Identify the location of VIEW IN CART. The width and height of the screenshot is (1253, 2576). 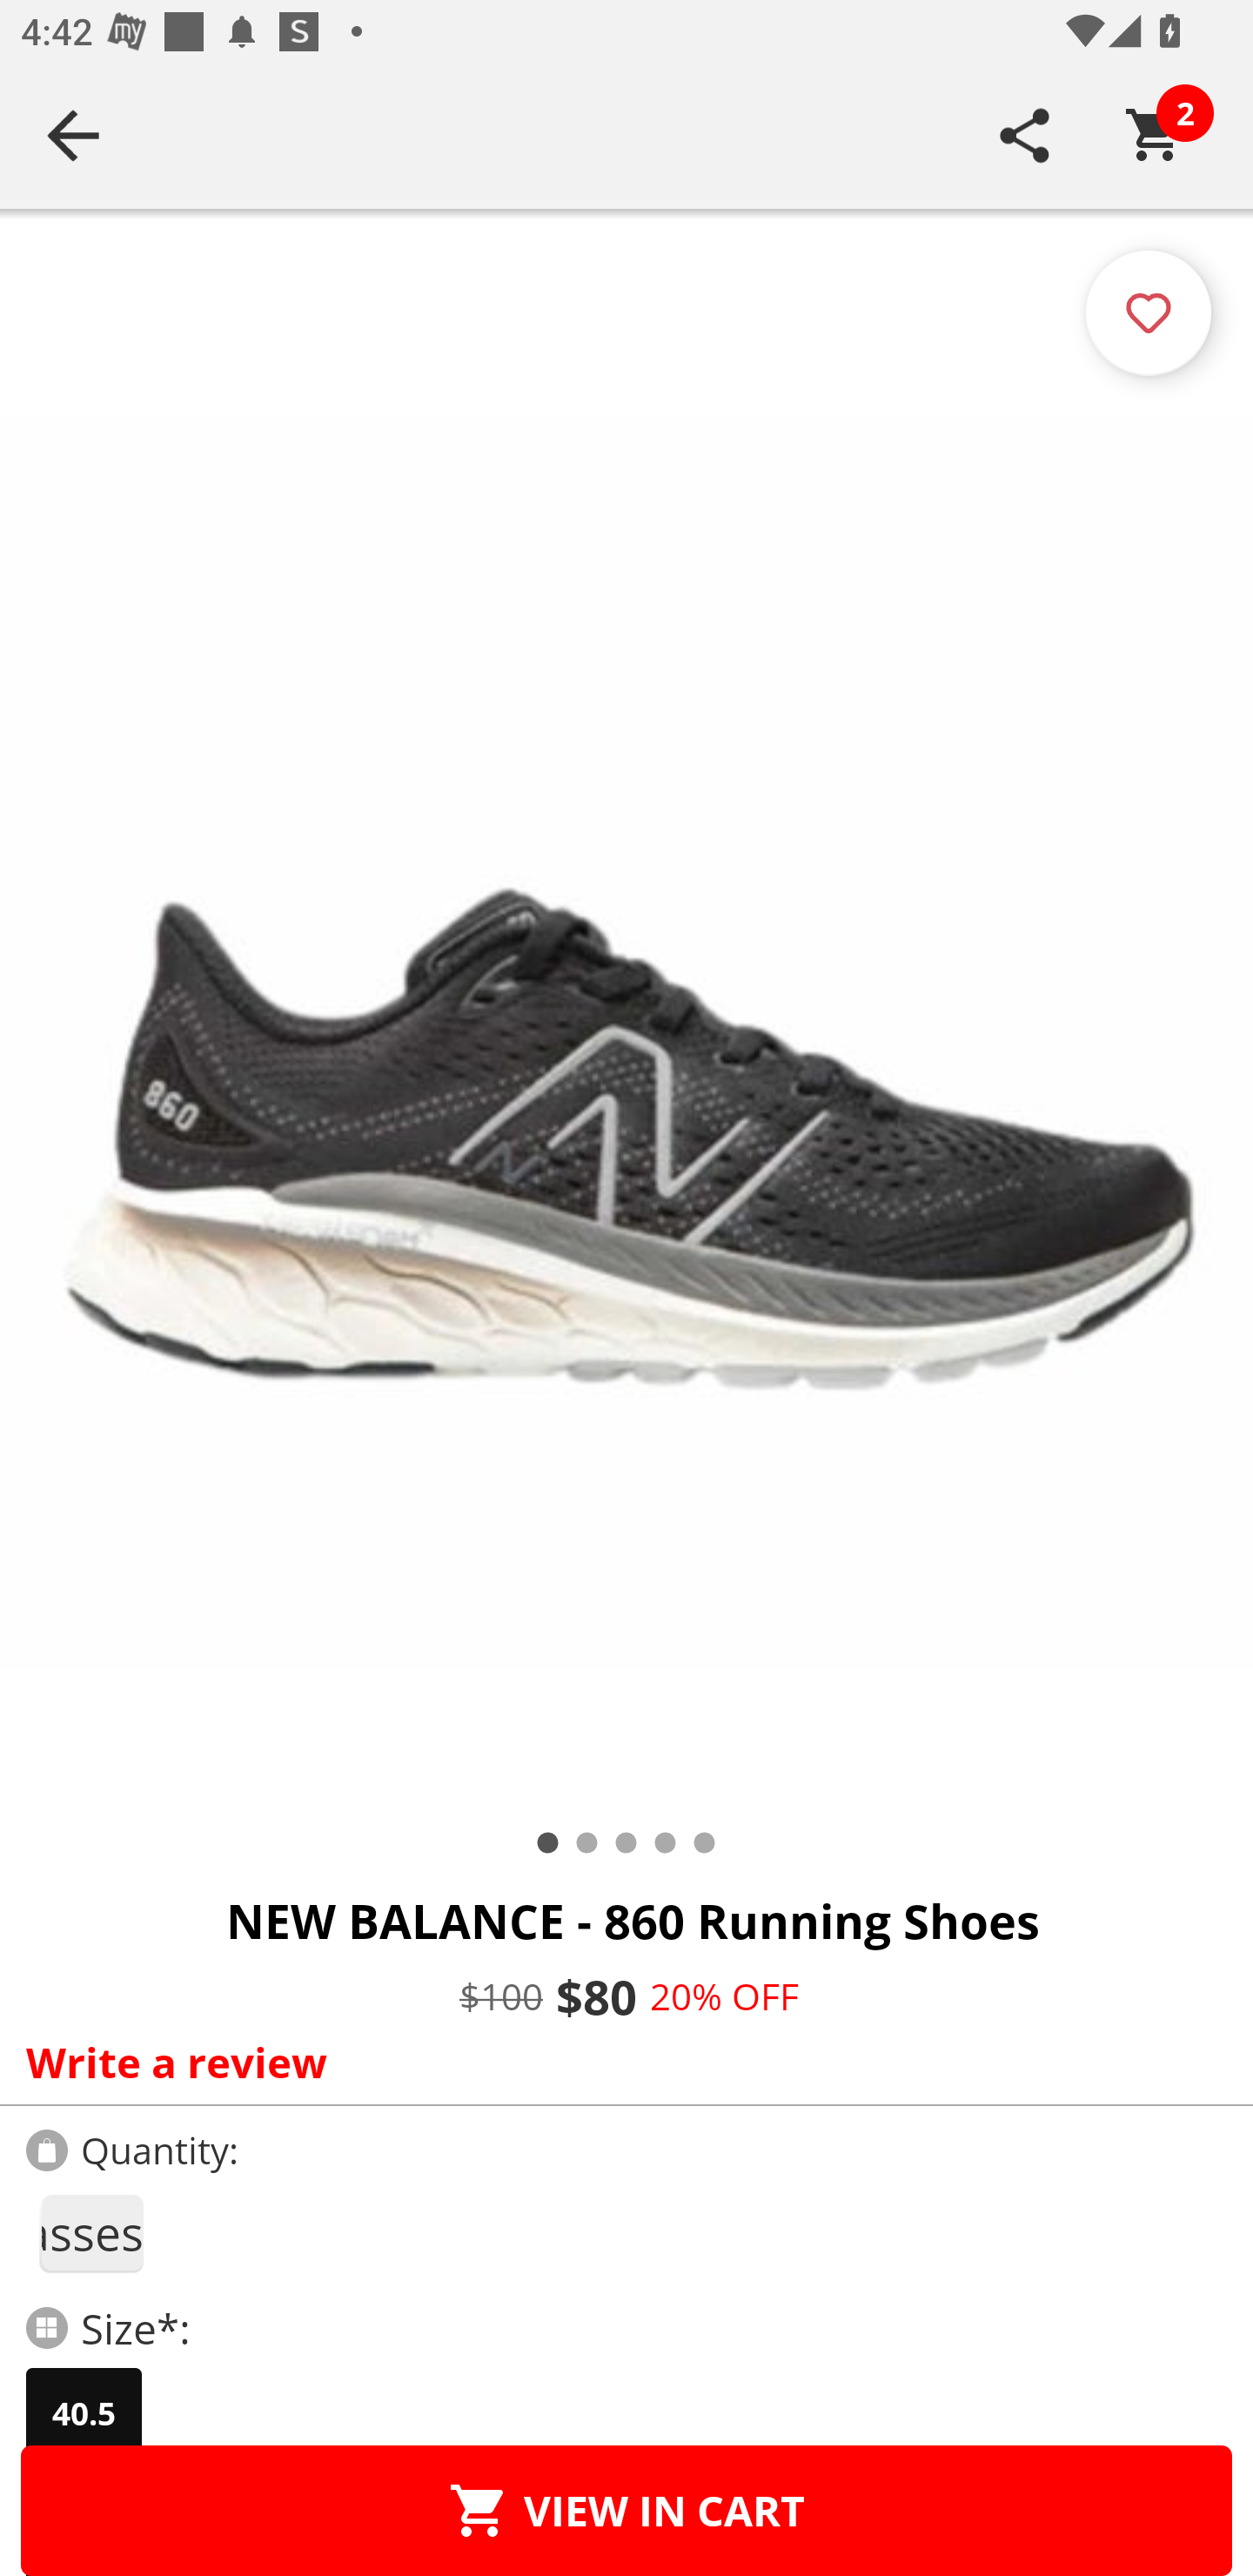
(626, 2510).